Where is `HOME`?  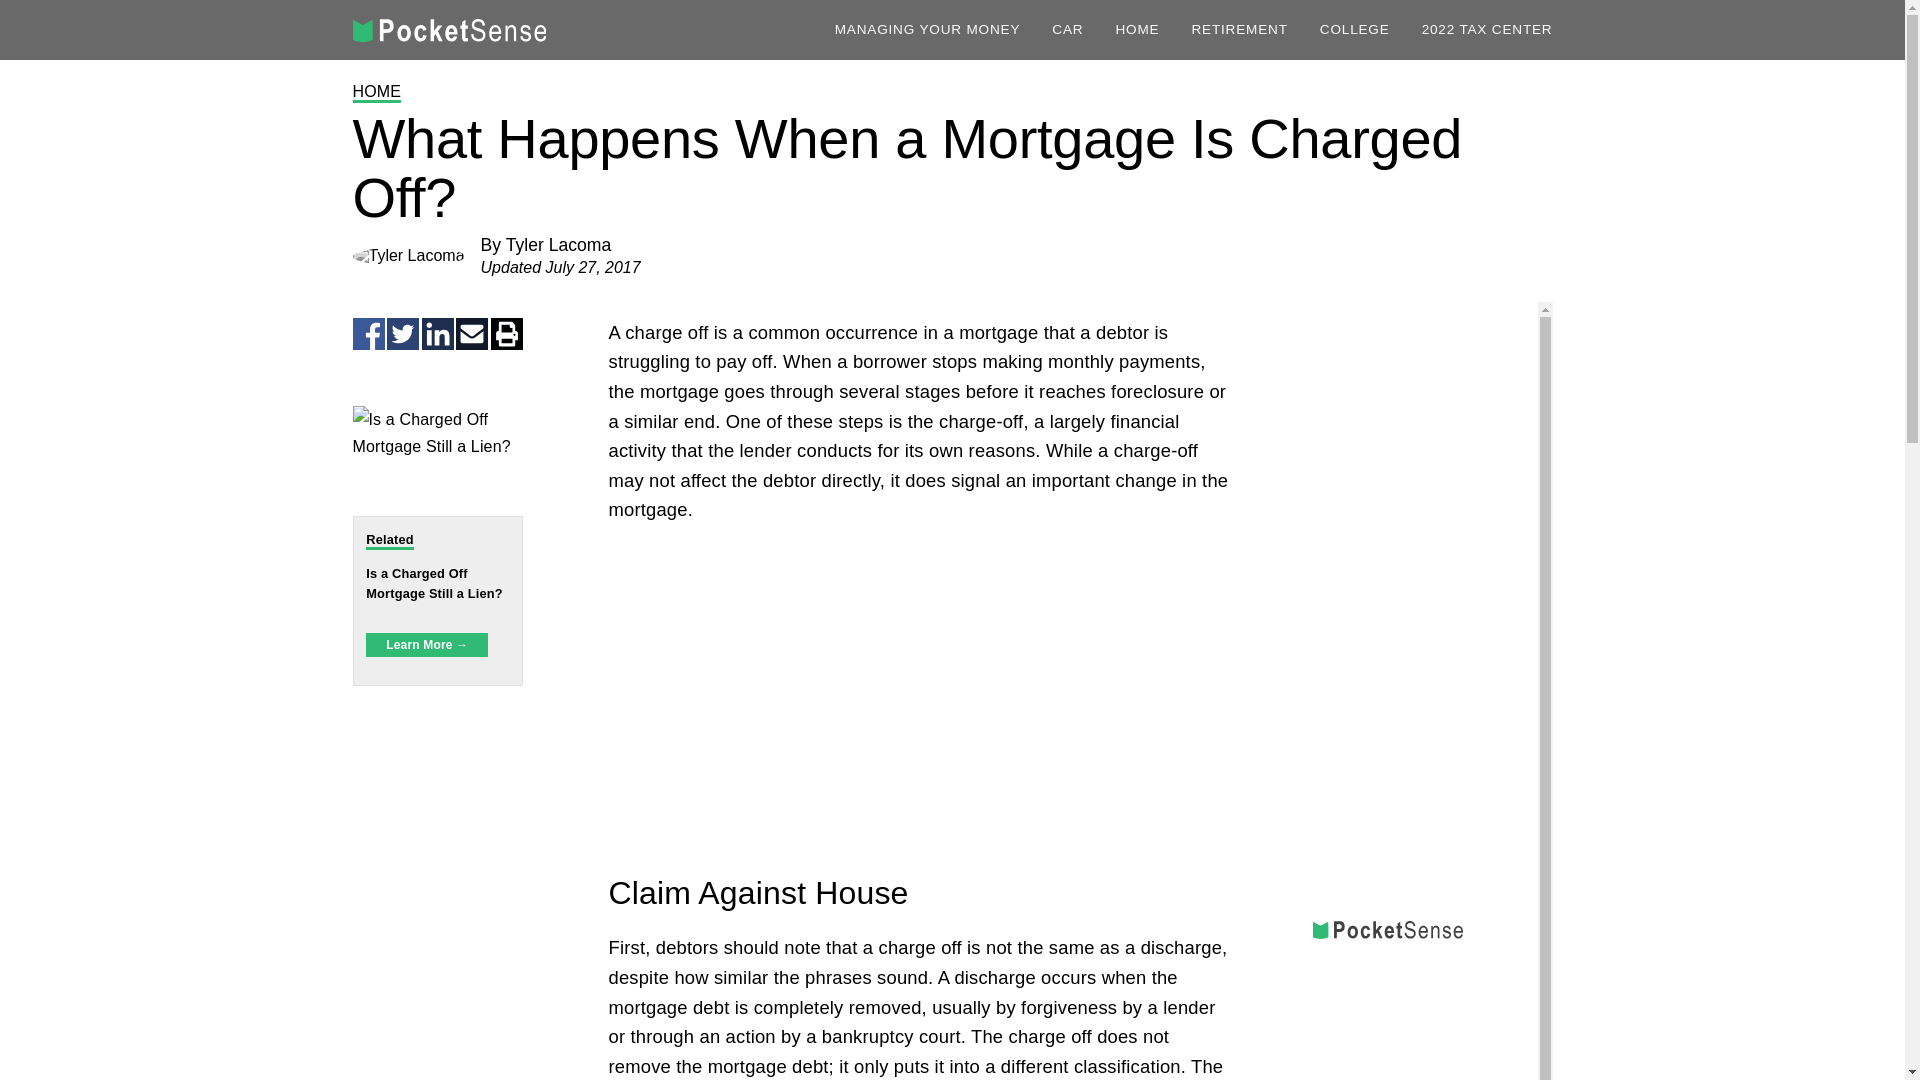
HOME is located at coordinates (1137, 29).